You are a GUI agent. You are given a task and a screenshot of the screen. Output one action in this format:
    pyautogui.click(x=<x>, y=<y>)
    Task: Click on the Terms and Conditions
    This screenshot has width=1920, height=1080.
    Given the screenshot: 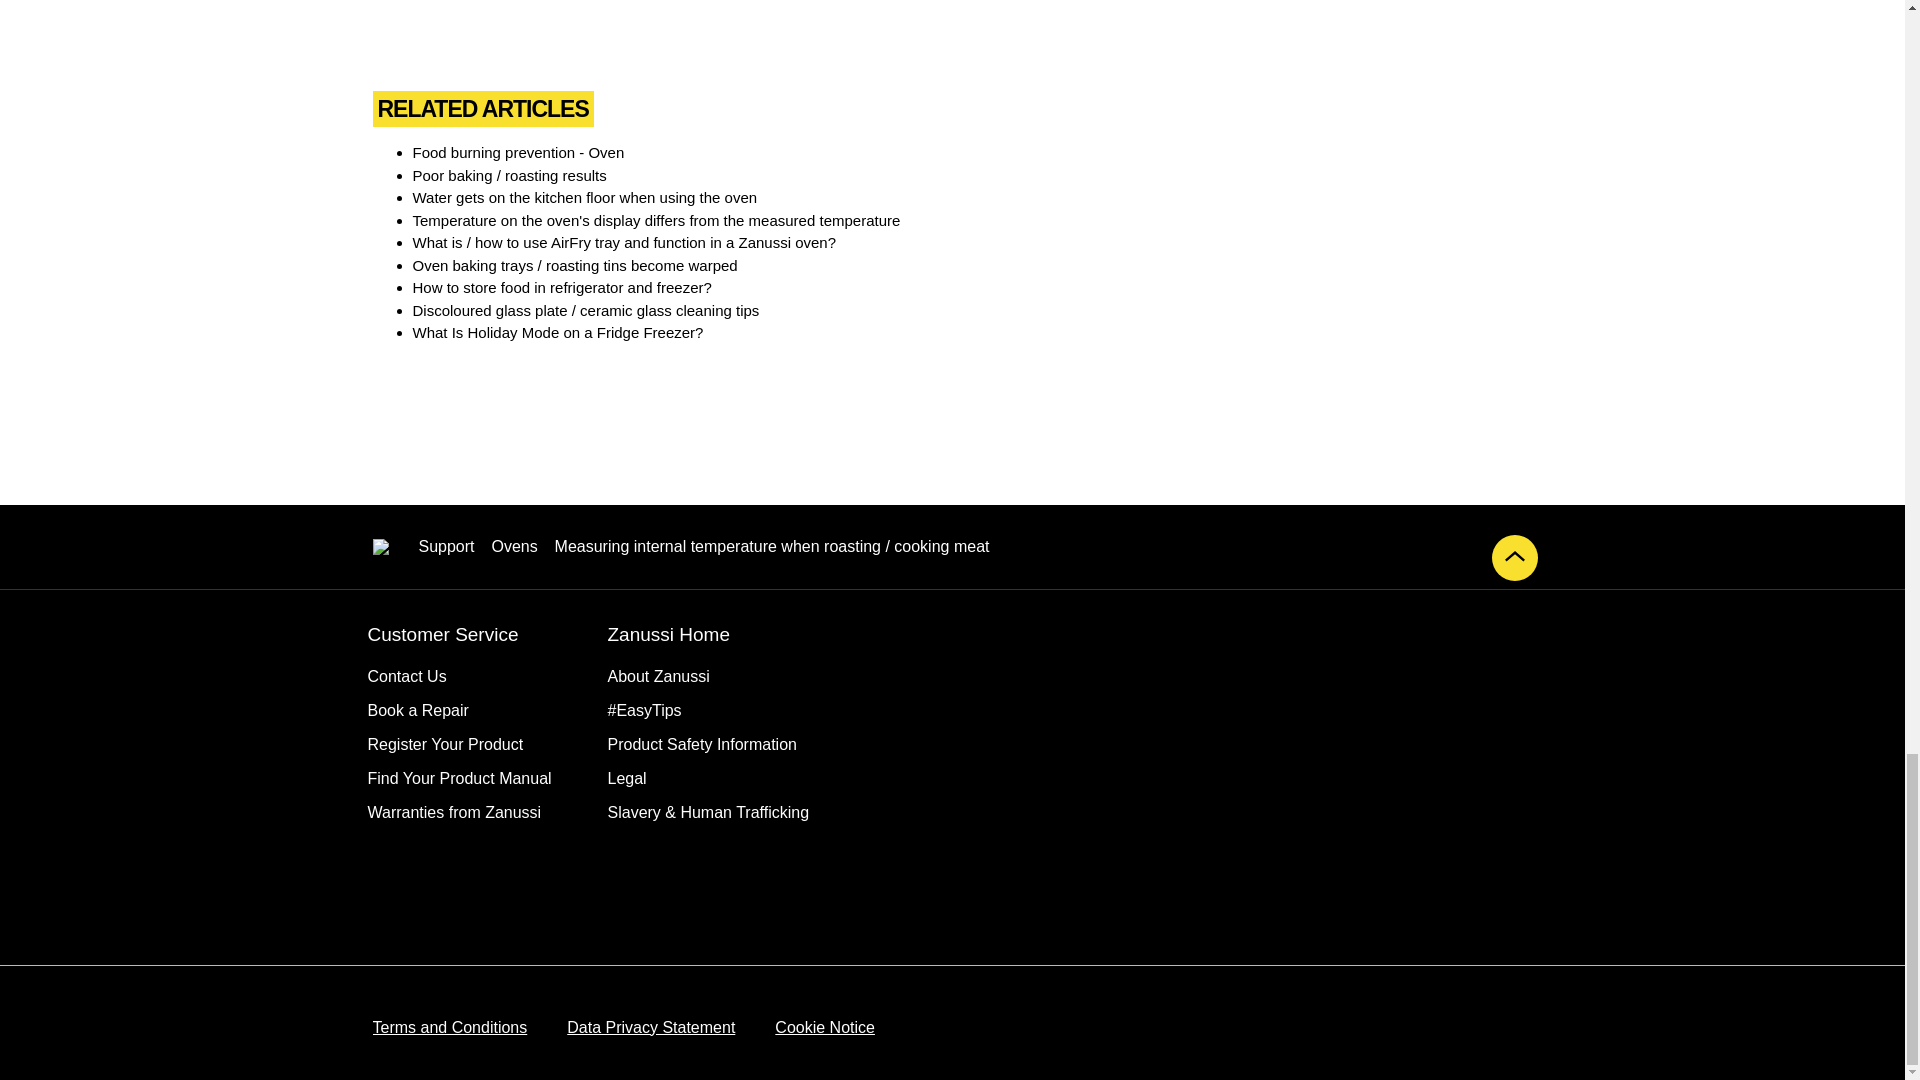 What is the action you would take?
    pyautogui.click(x=449, y=1028)
    